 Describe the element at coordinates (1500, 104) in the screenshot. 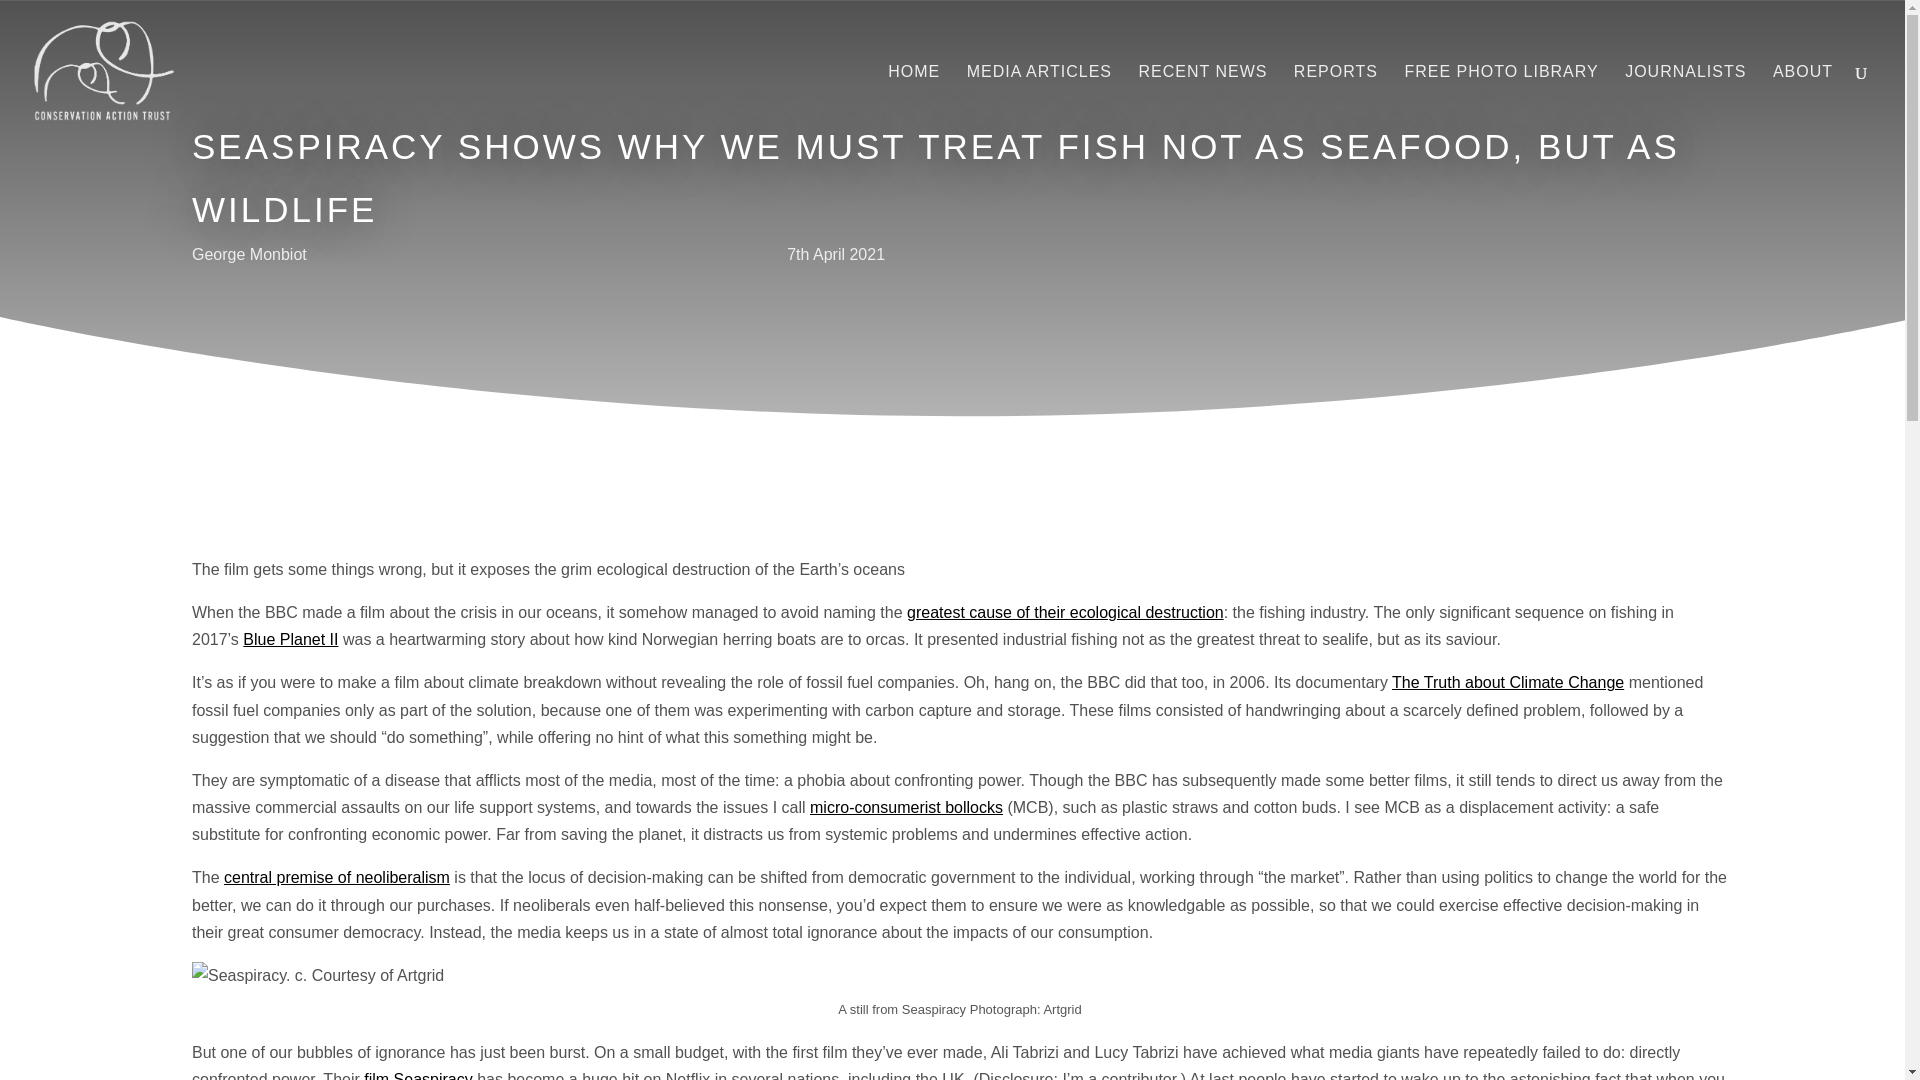

I see `FREE PHOTO LIBRARY` at that location.